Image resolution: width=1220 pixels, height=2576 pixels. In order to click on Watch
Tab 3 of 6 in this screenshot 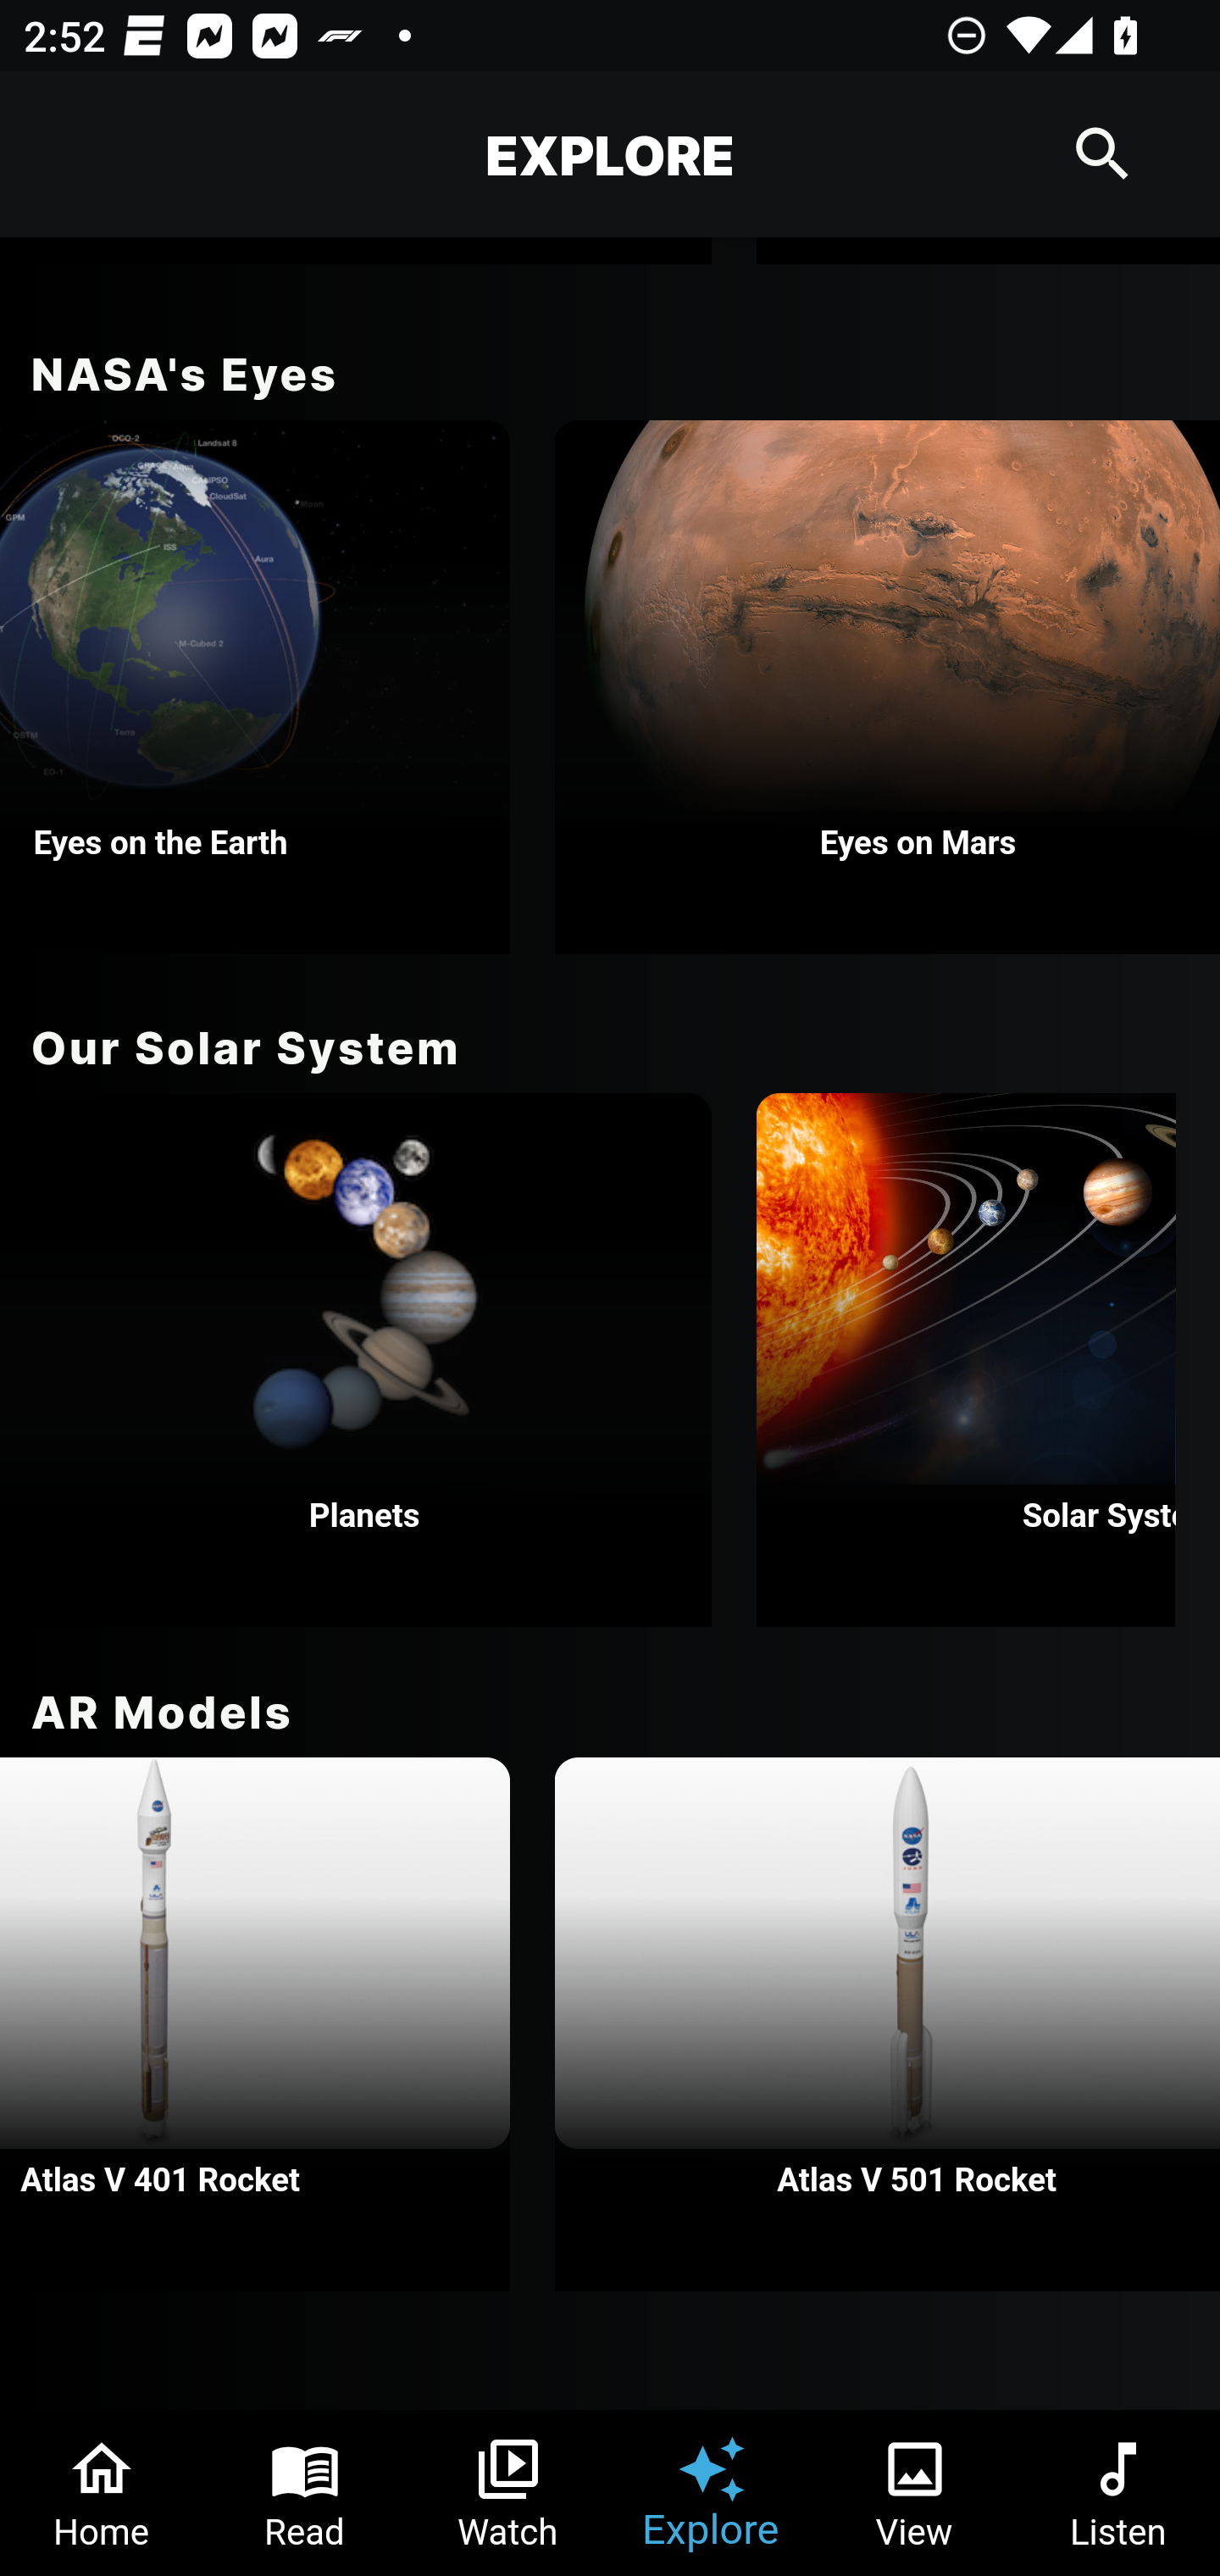, I will do `click(508, 2493)`.